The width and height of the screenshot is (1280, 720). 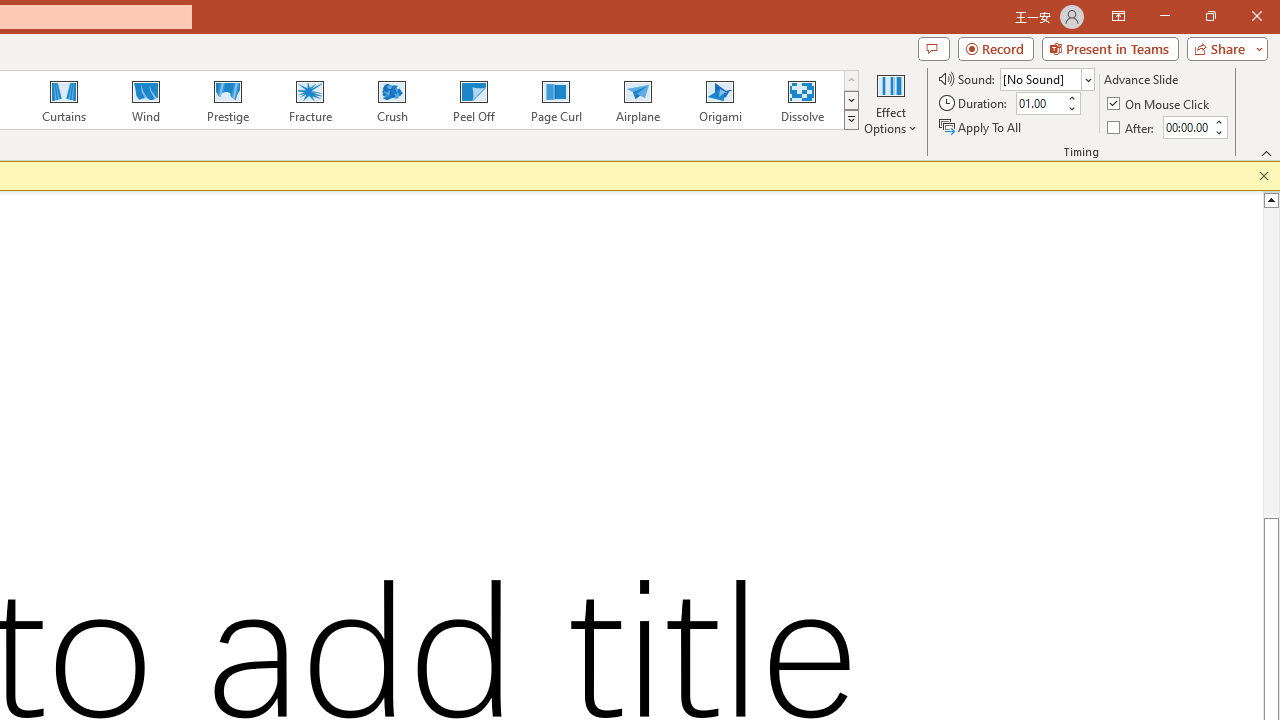 What do you see at coordinates (391, 100) in the screenshot?
I see `Crush` at bounding box center [391, 100].